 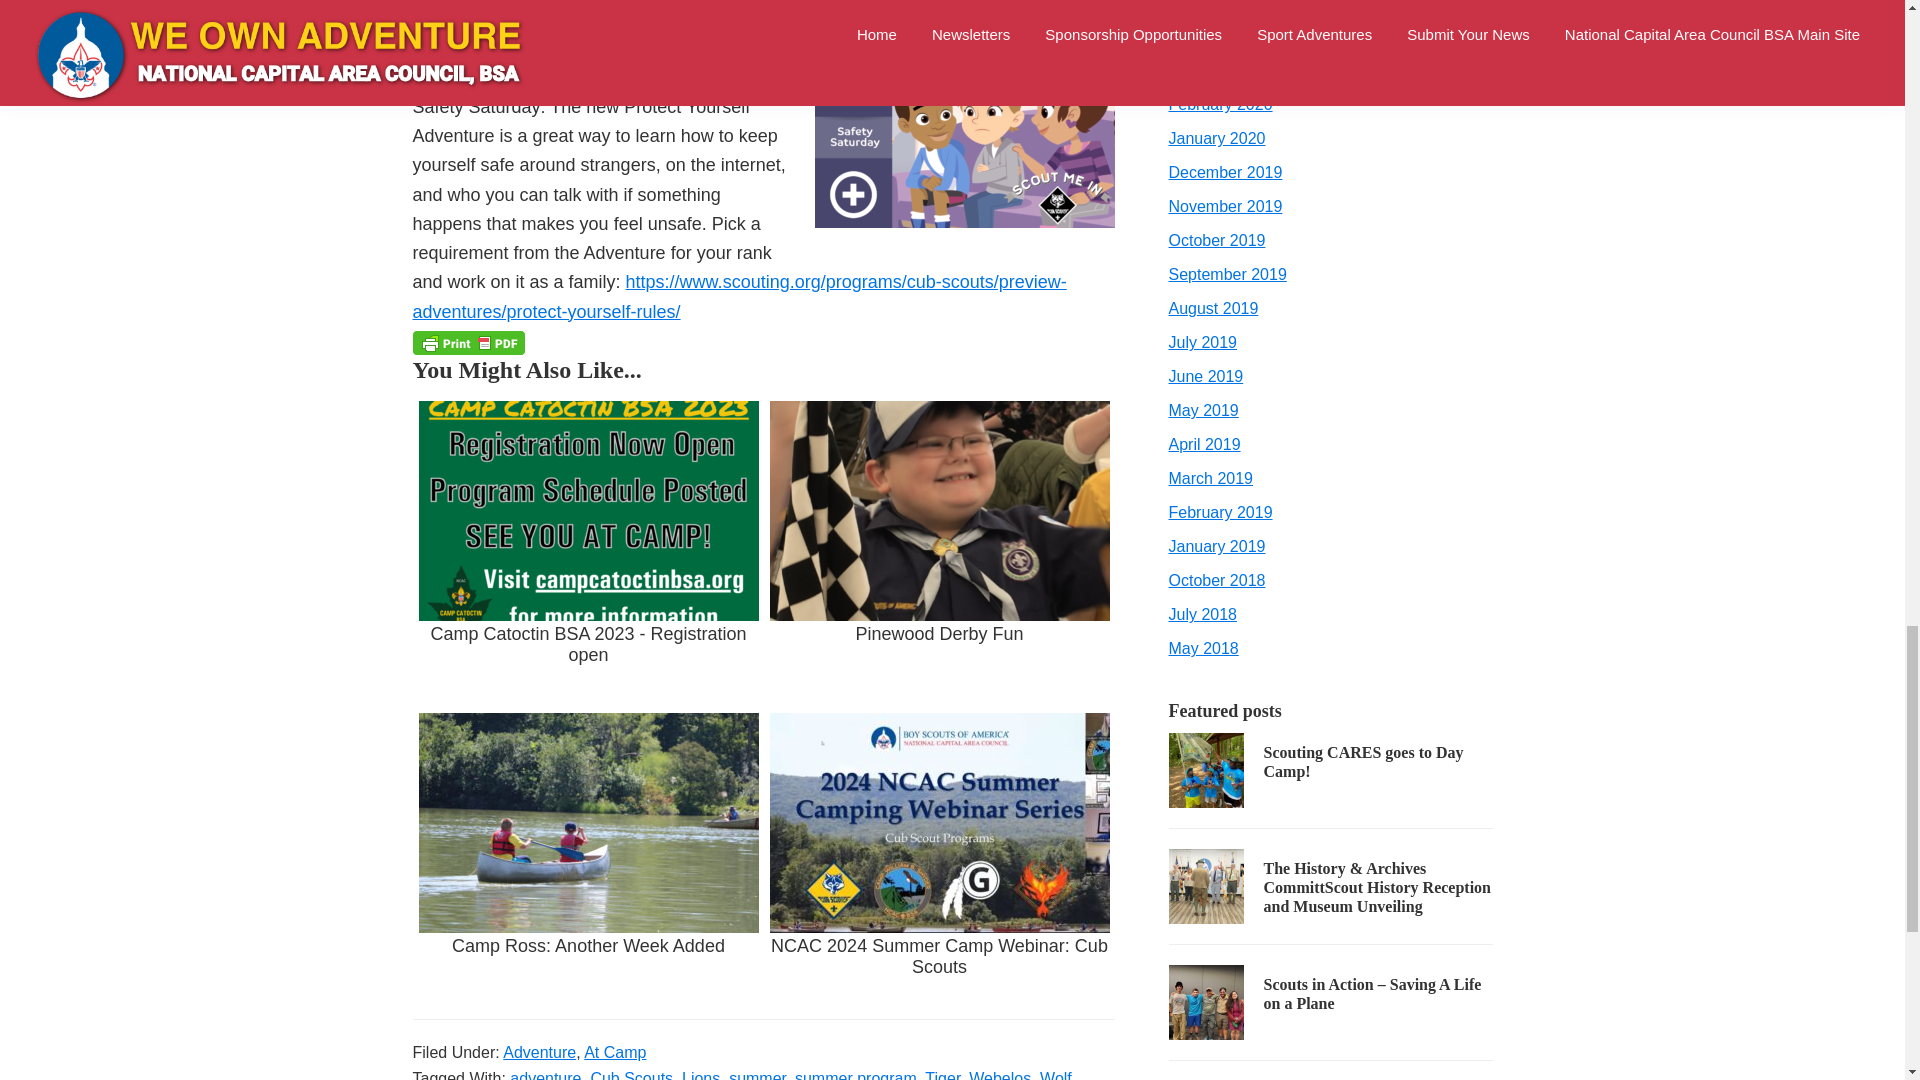 I want to click on adventure, so click(x=546, y=1075).